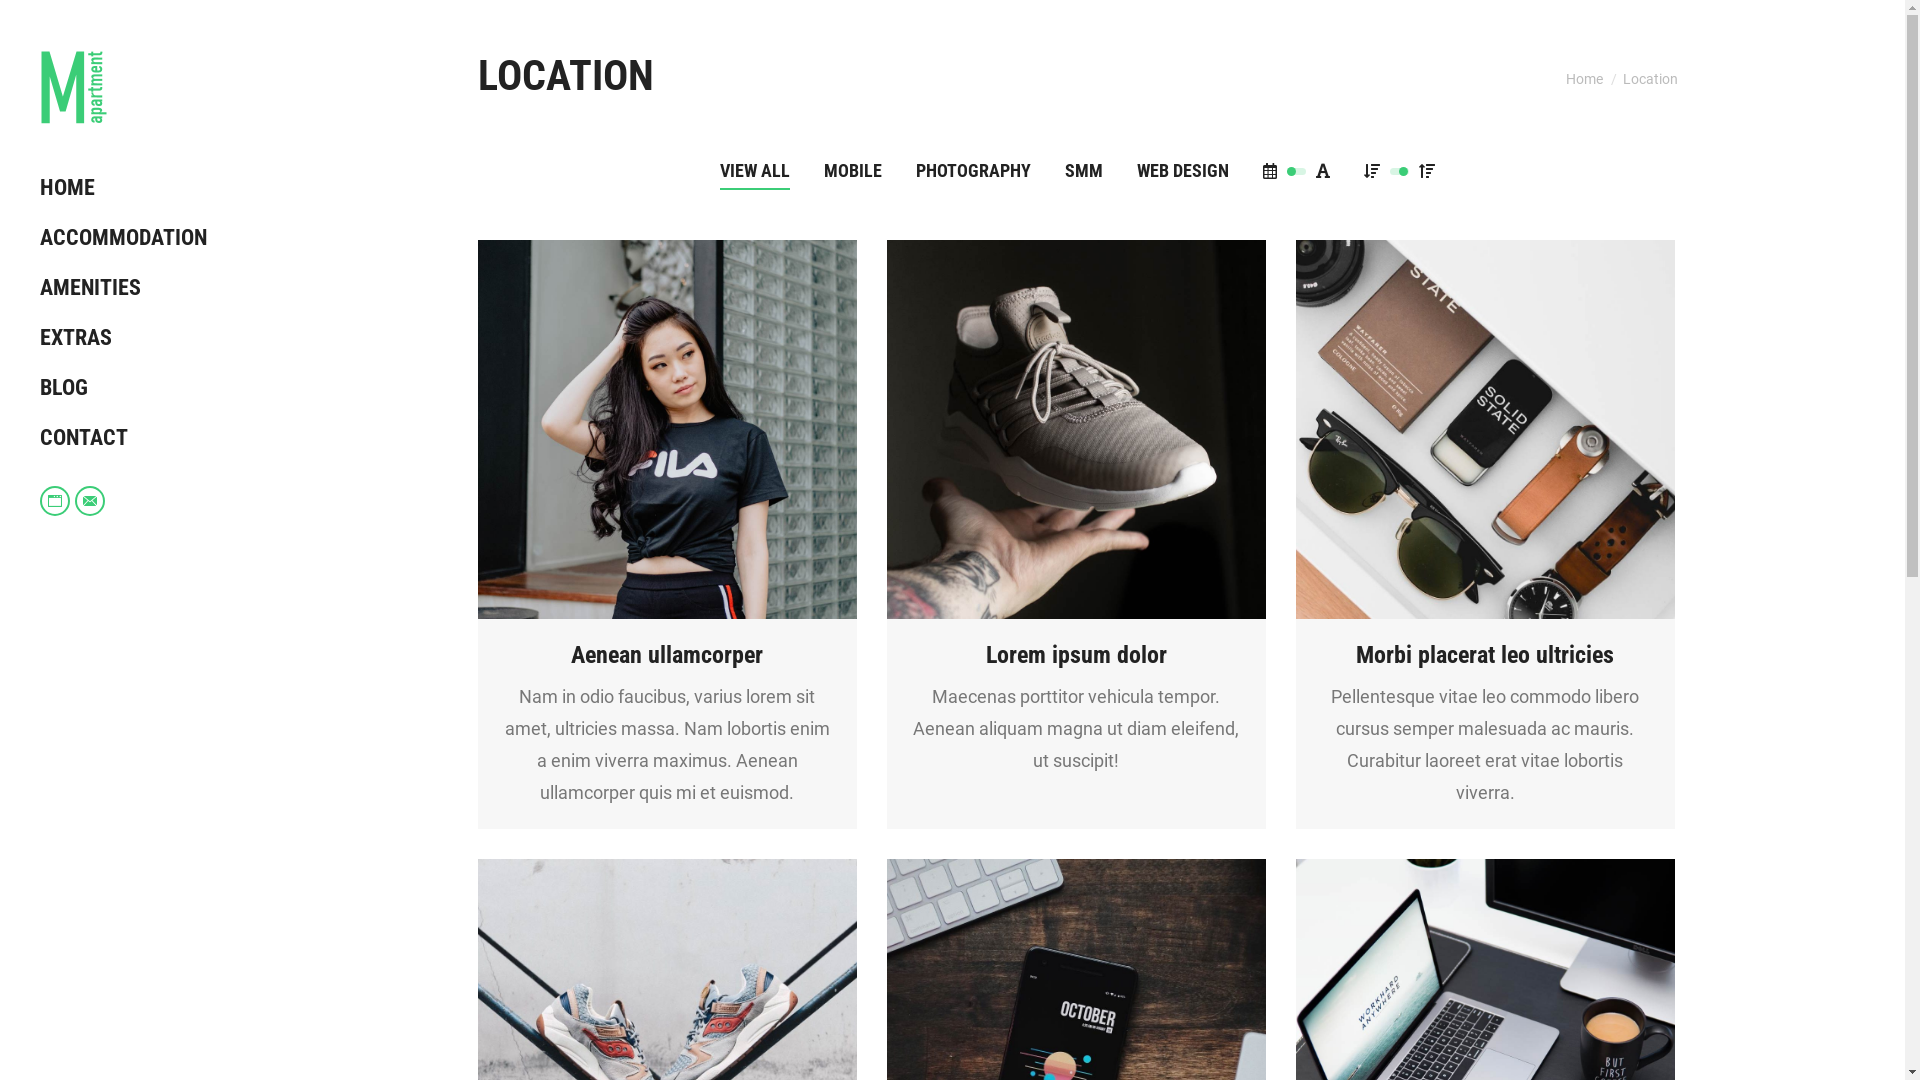  I want to click on EXTRAS, so click(145, 338).